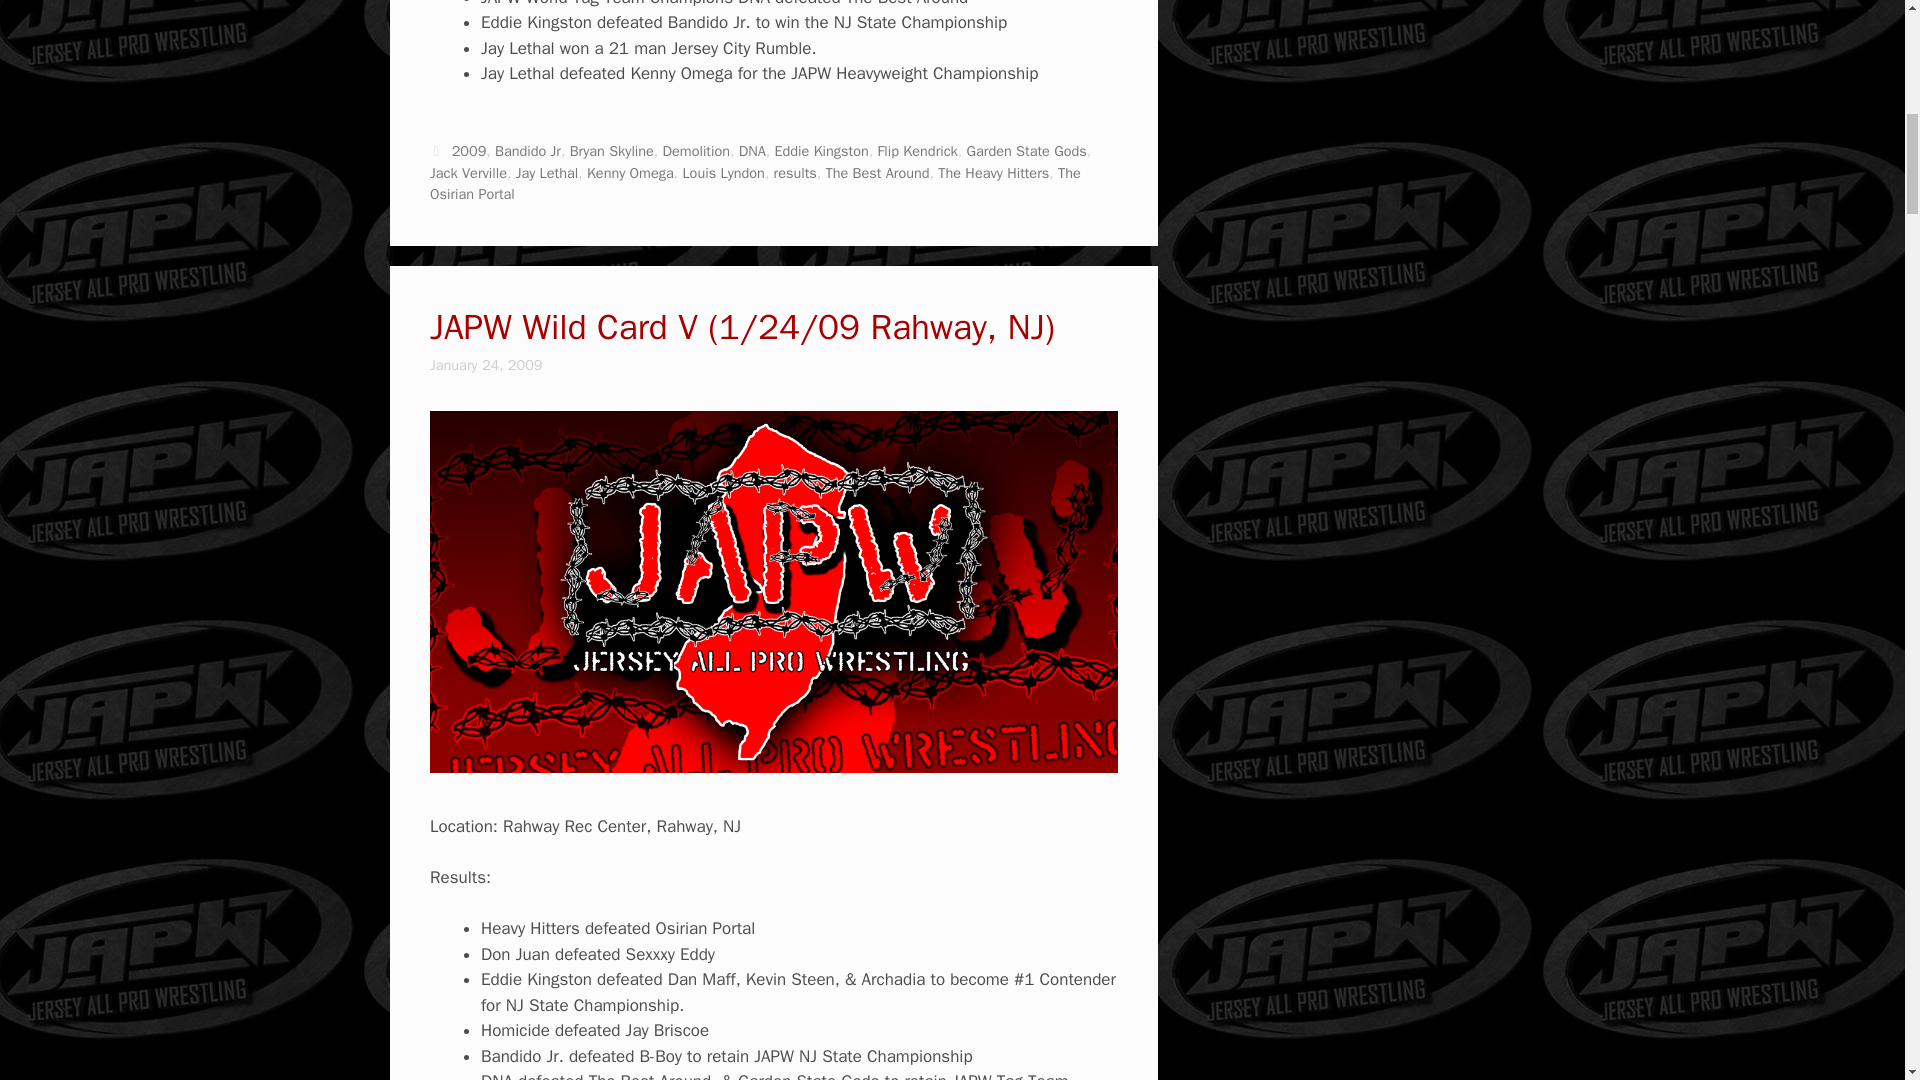  What do you see at coordinates (752, 150) in the screenshot?
I see `DNA` at bounding box center [752, 150].